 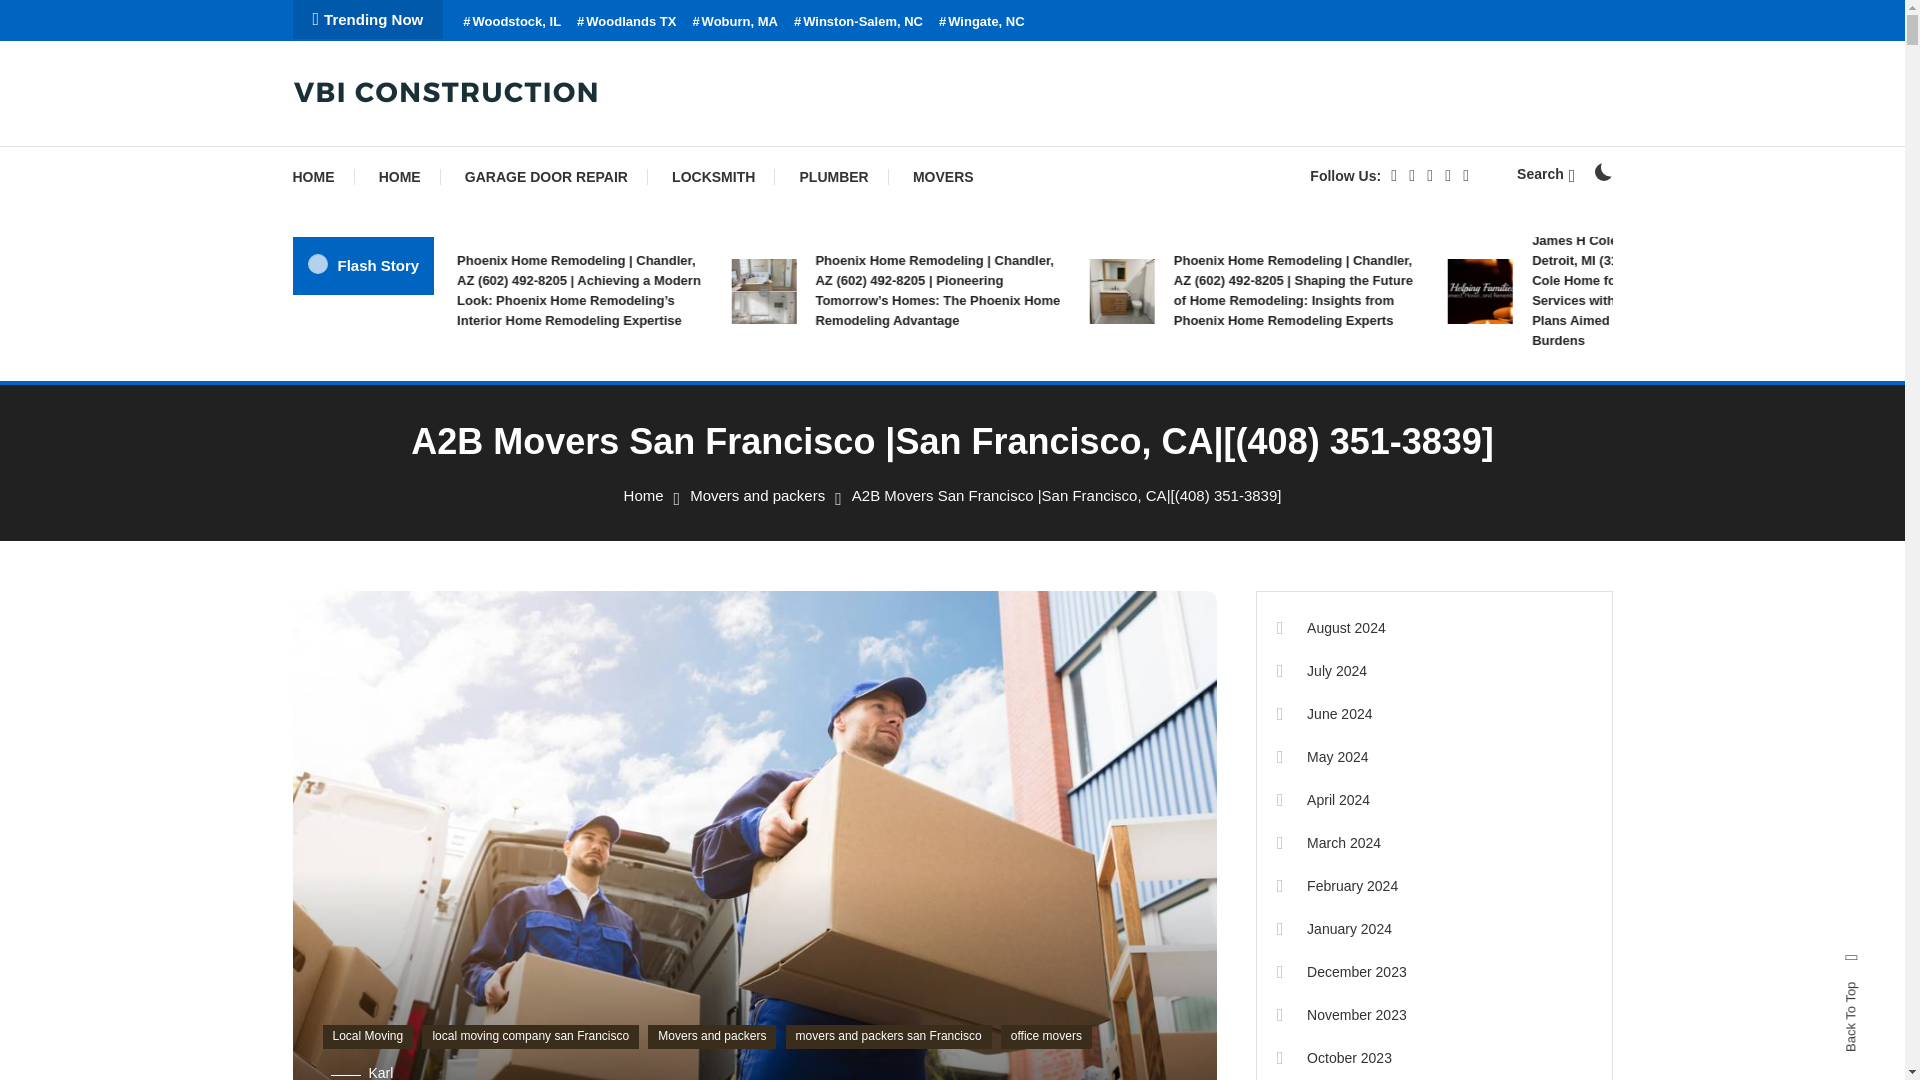 What do you see at coordinates (1545, 174) in the screenshot?
I see `Search` at bounding box center [1545, 174].